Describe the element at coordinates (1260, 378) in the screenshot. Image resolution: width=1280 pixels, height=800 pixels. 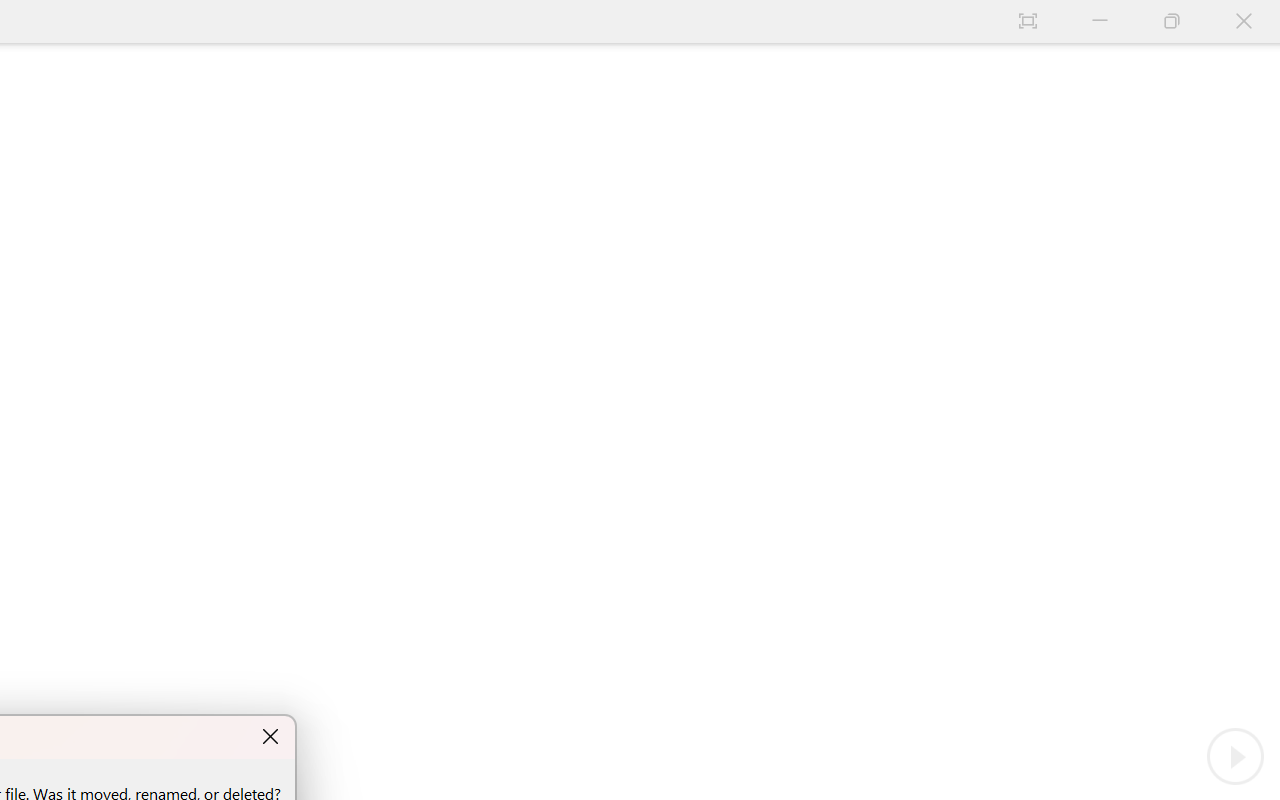
I see `Help` at that location.